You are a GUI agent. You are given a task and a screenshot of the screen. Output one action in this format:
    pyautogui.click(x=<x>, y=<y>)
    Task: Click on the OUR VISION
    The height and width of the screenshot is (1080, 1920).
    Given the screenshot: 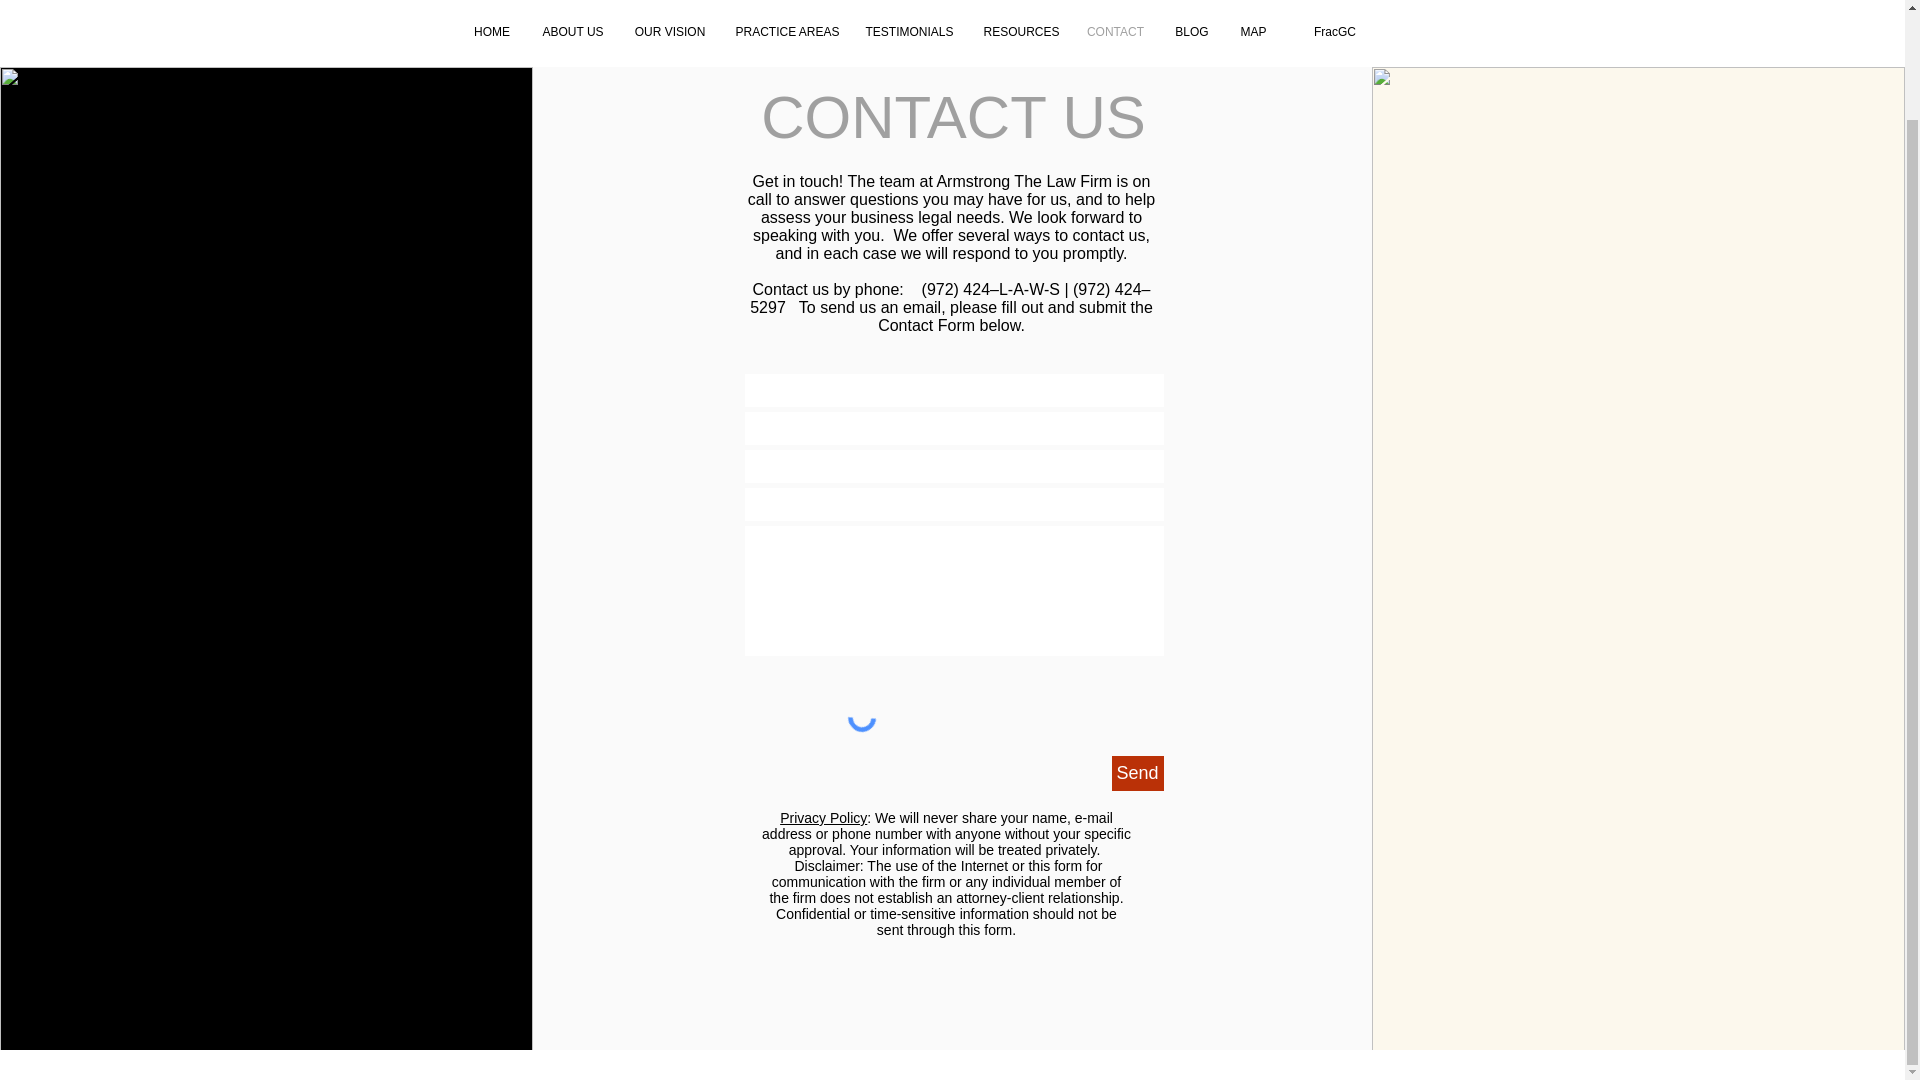 What is the action you would take?
    pyautogui.click(x=670, y=32)
    